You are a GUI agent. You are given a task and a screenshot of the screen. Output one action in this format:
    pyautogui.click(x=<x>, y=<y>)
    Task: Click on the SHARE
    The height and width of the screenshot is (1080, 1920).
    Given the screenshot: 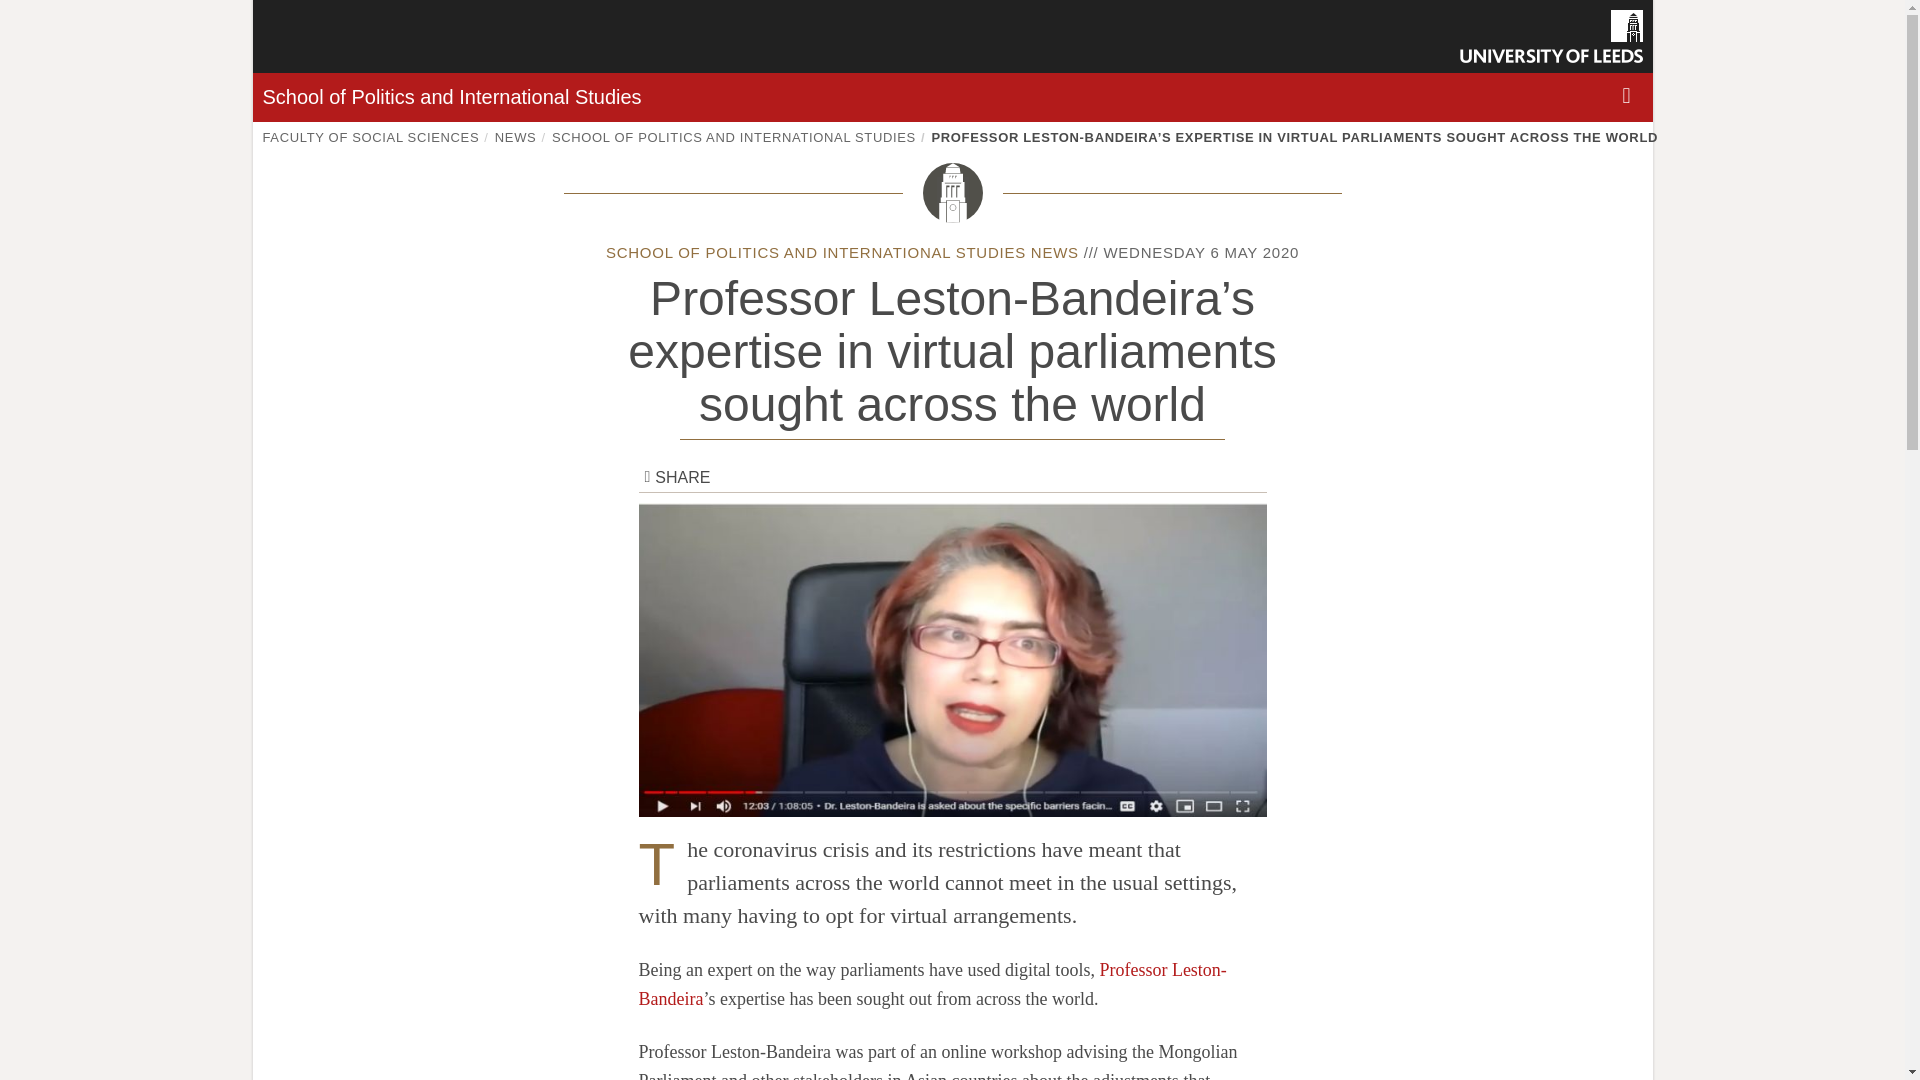 What is the action you would take?
    pyautogui.click(x=676, y=478)
    